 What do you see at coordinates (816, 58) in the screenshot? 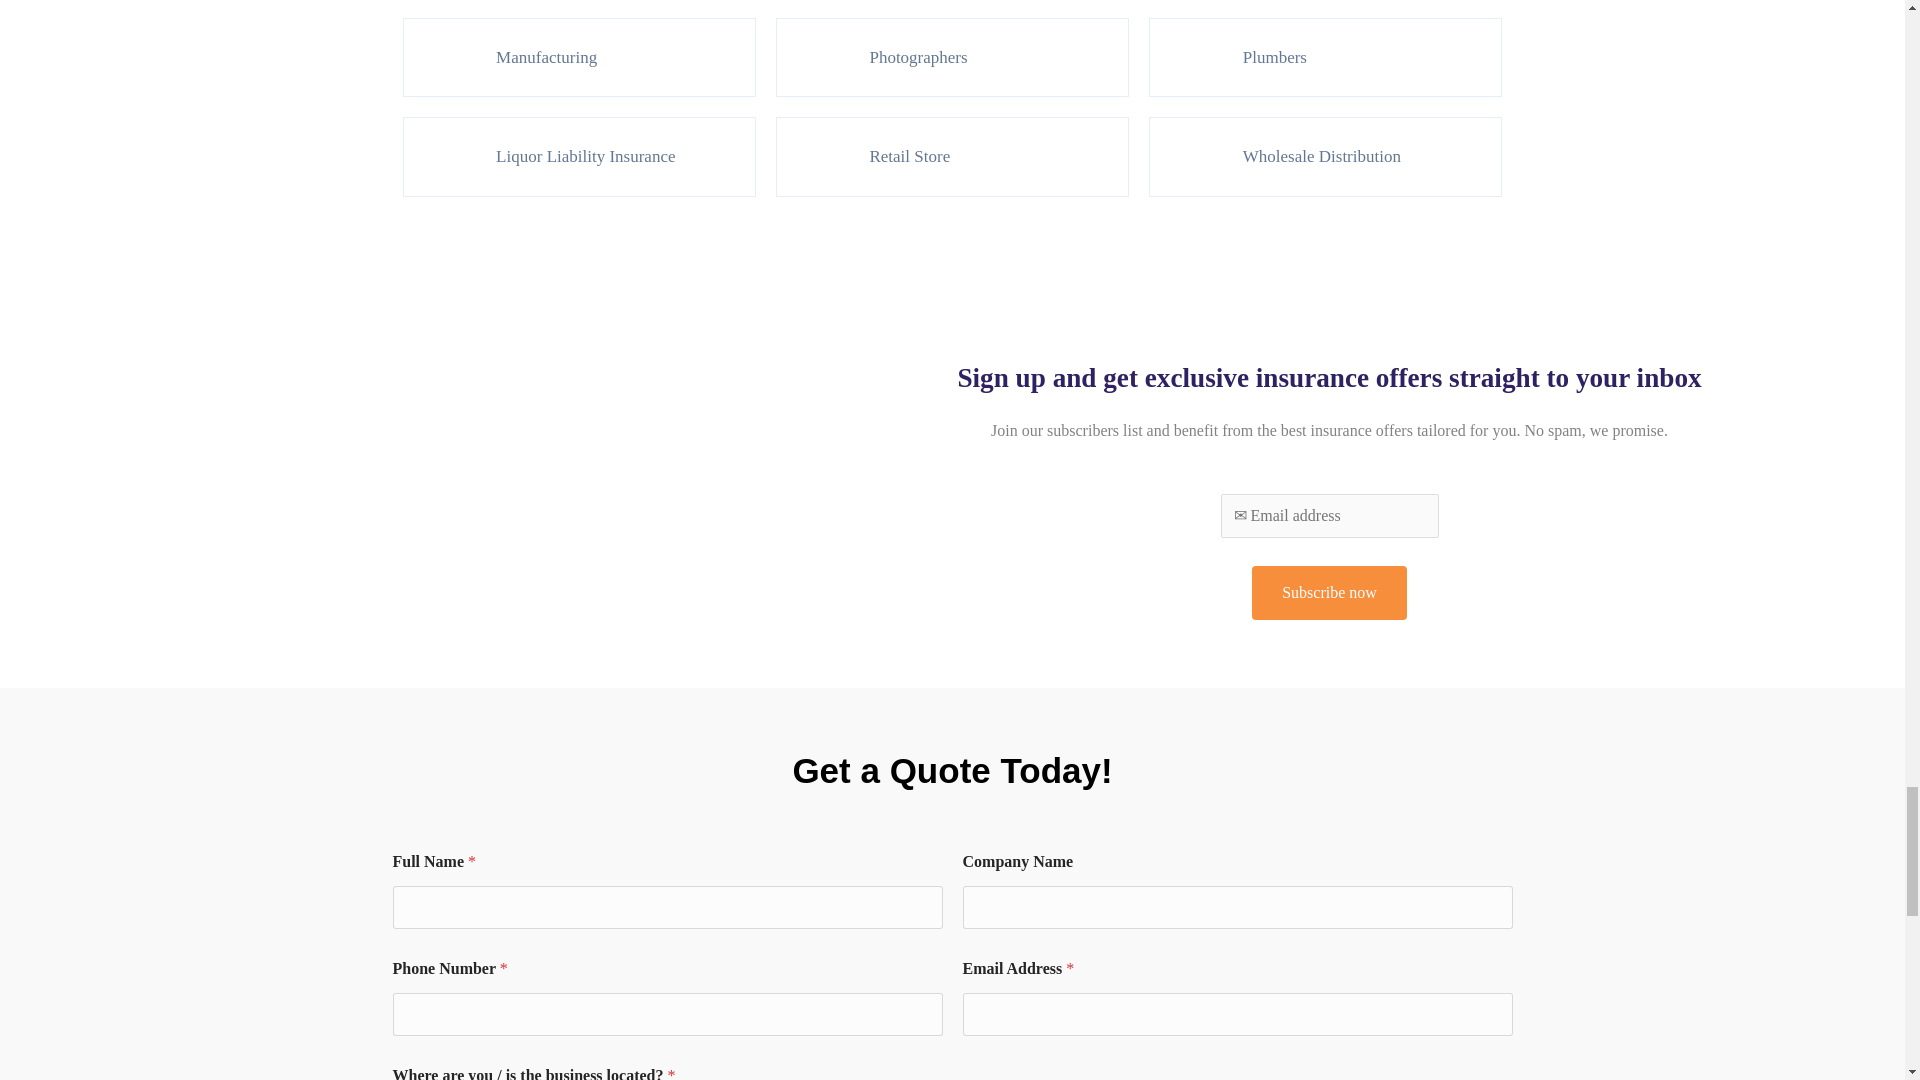
I see `Business Insurance 12` at bounding box center [816, 58].